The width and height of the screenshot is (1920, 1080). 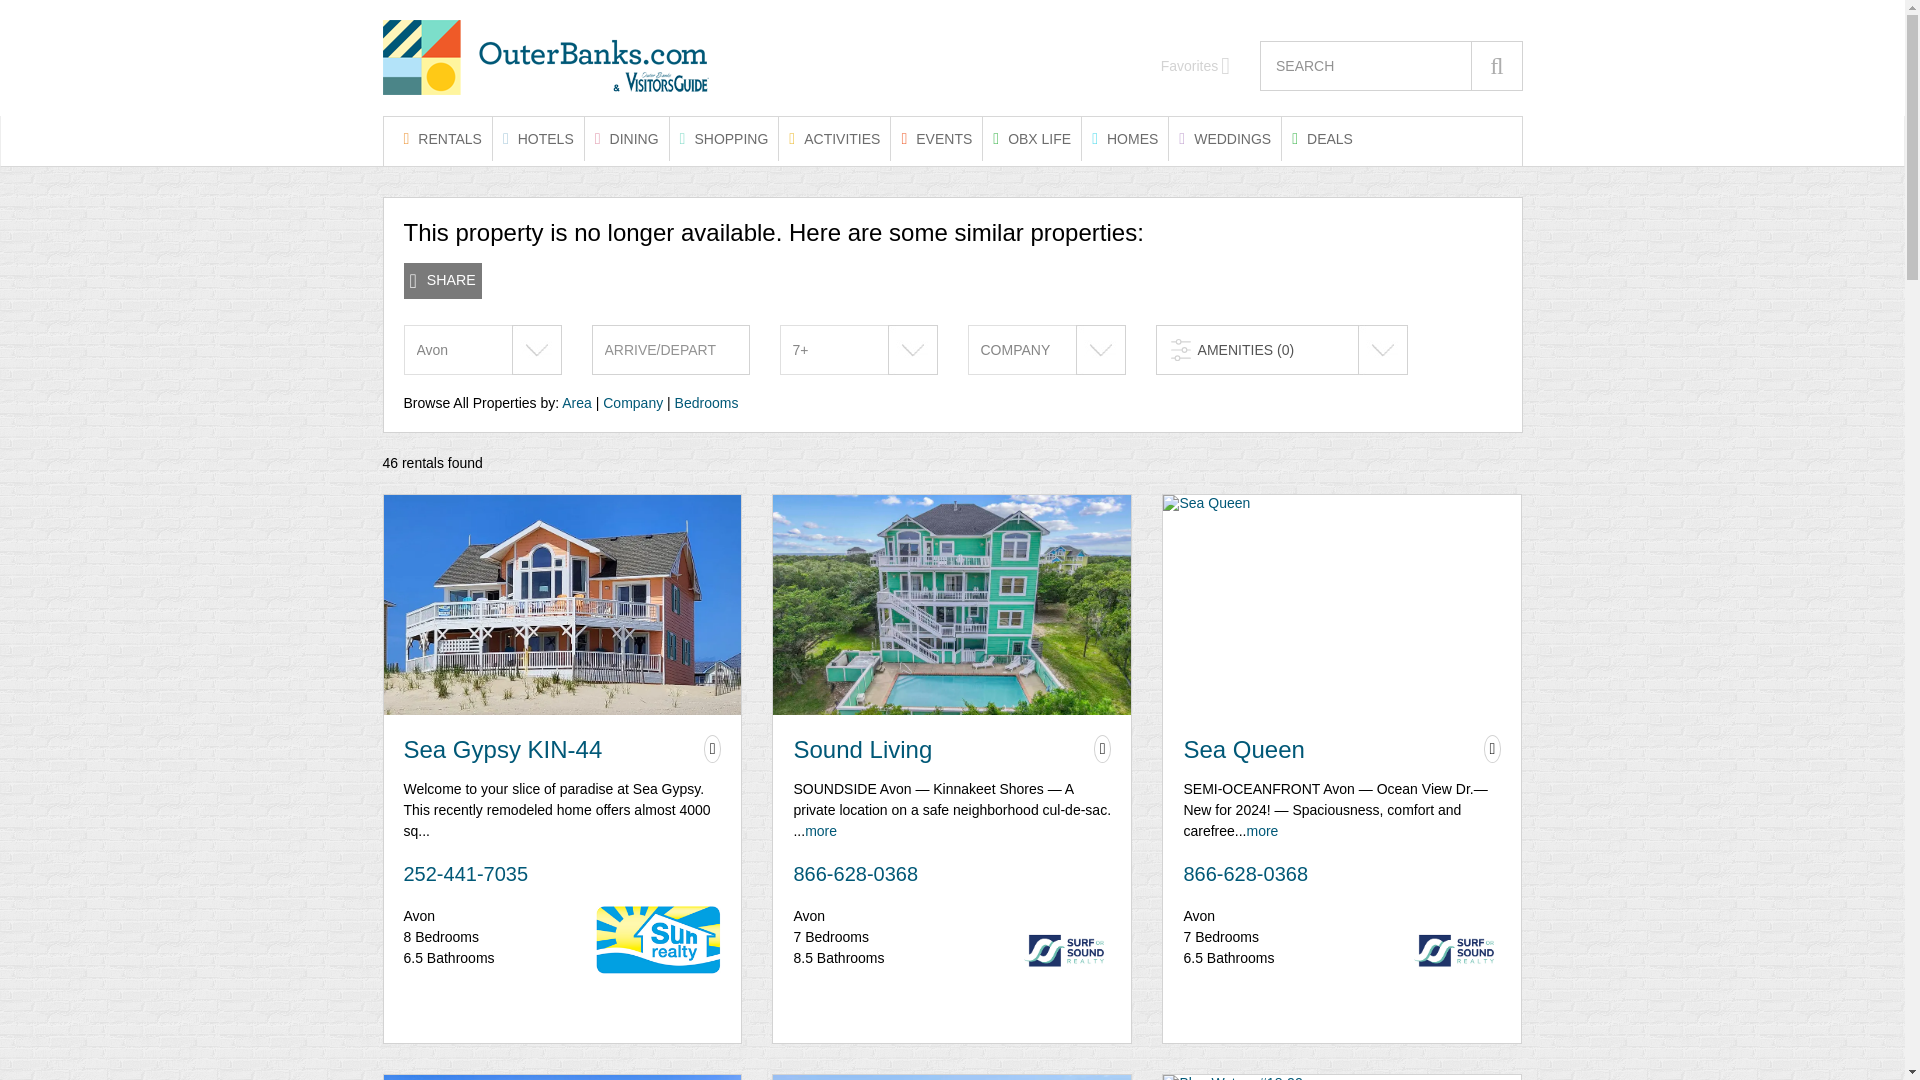 I want to click on EVENTS, so click(x=936, y=138).